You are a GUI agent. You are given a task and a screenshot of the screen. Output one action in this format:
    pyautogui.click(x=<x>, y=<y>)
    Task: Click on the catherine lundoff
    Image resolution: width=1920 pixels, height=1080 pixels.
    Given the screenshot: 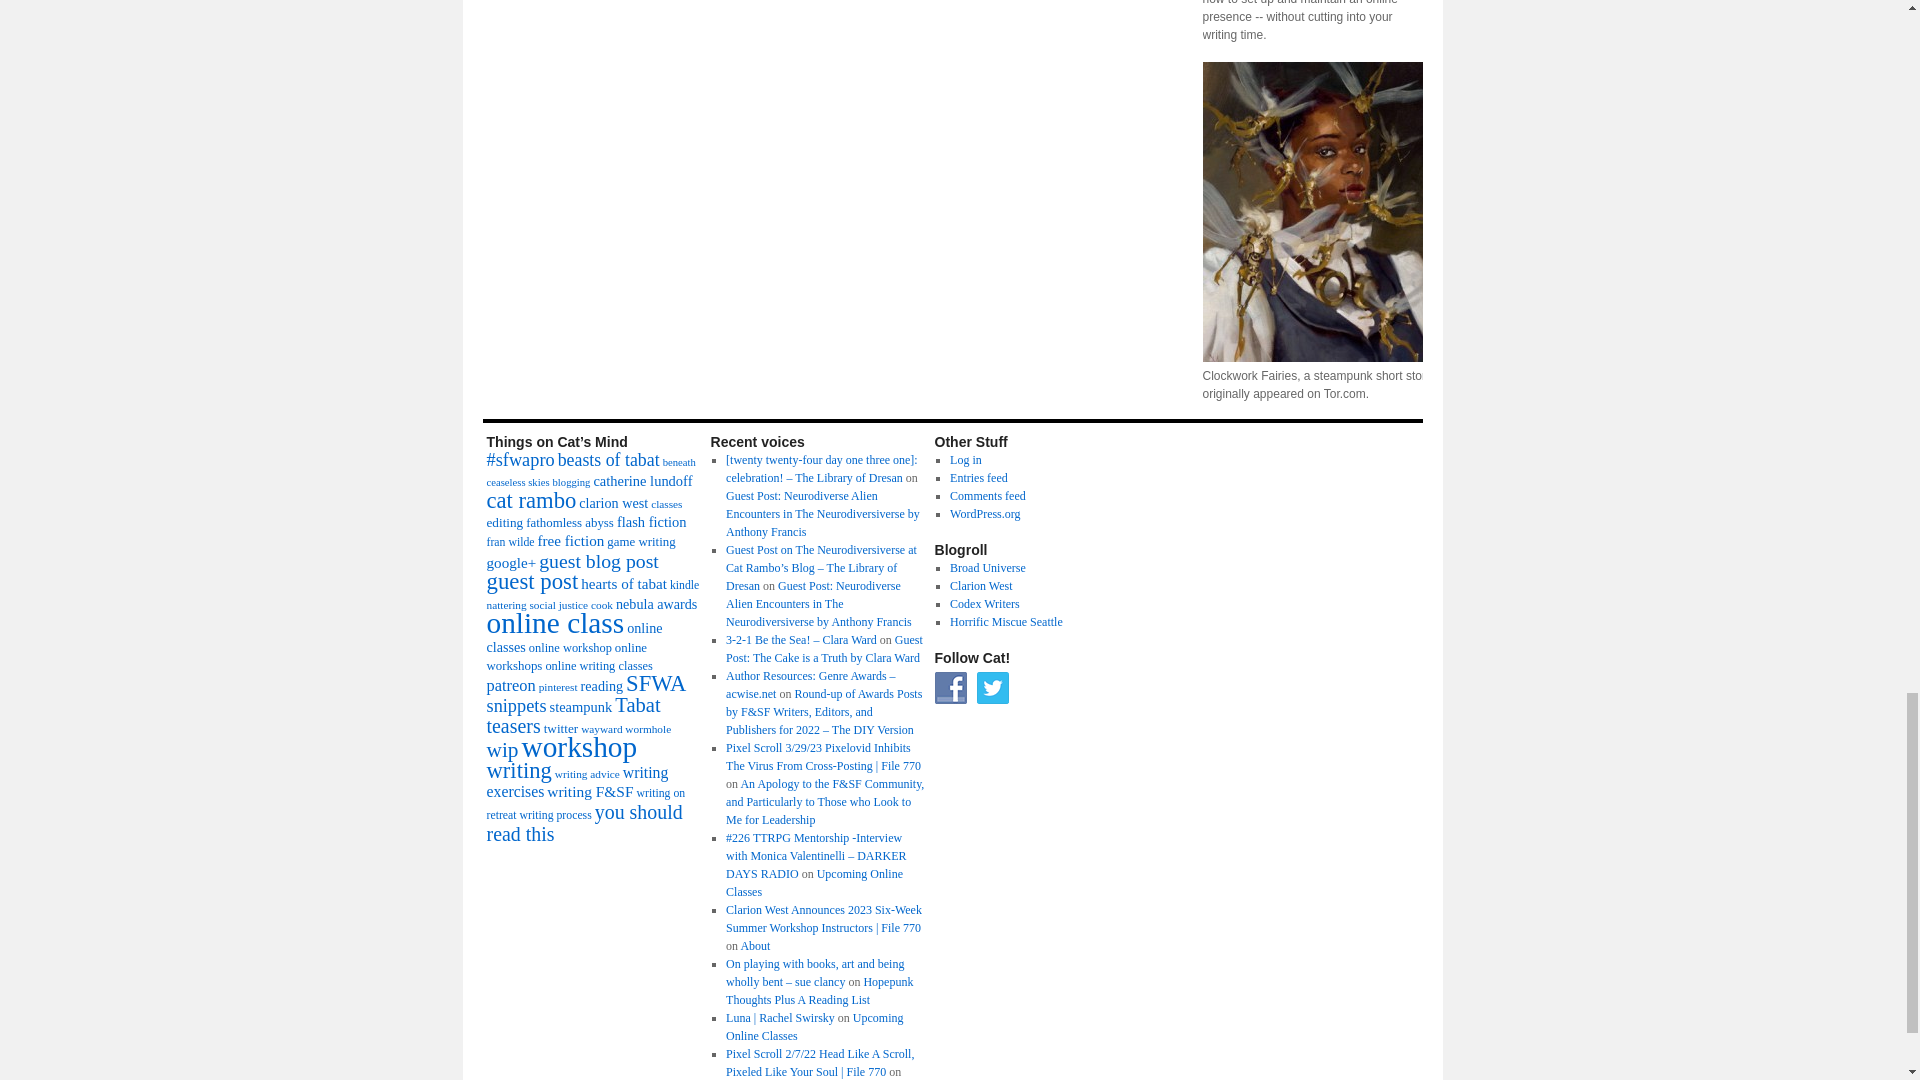 What is the action you would take?
    pyautogui.click(x=642, y=481)
    